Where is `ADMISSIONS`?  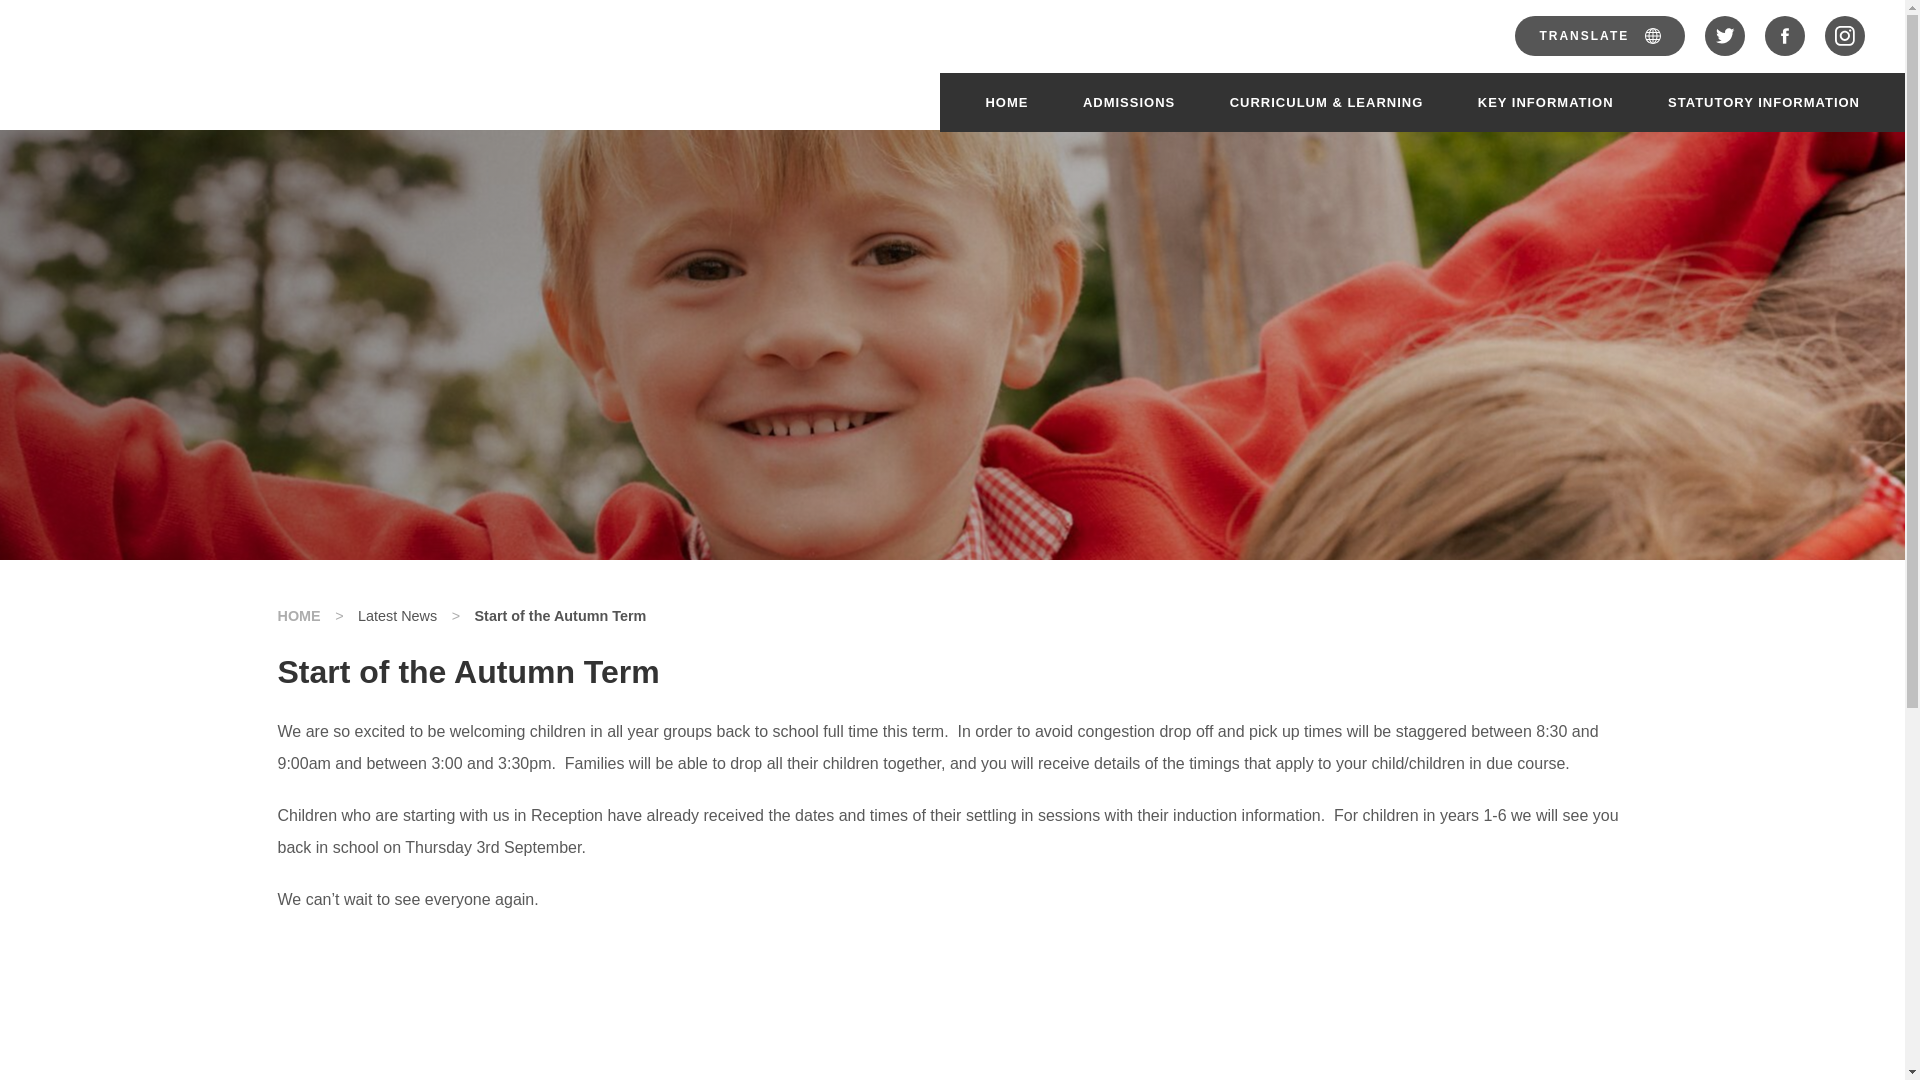
ADMISSIONS is located at coordinates (1128, 101).